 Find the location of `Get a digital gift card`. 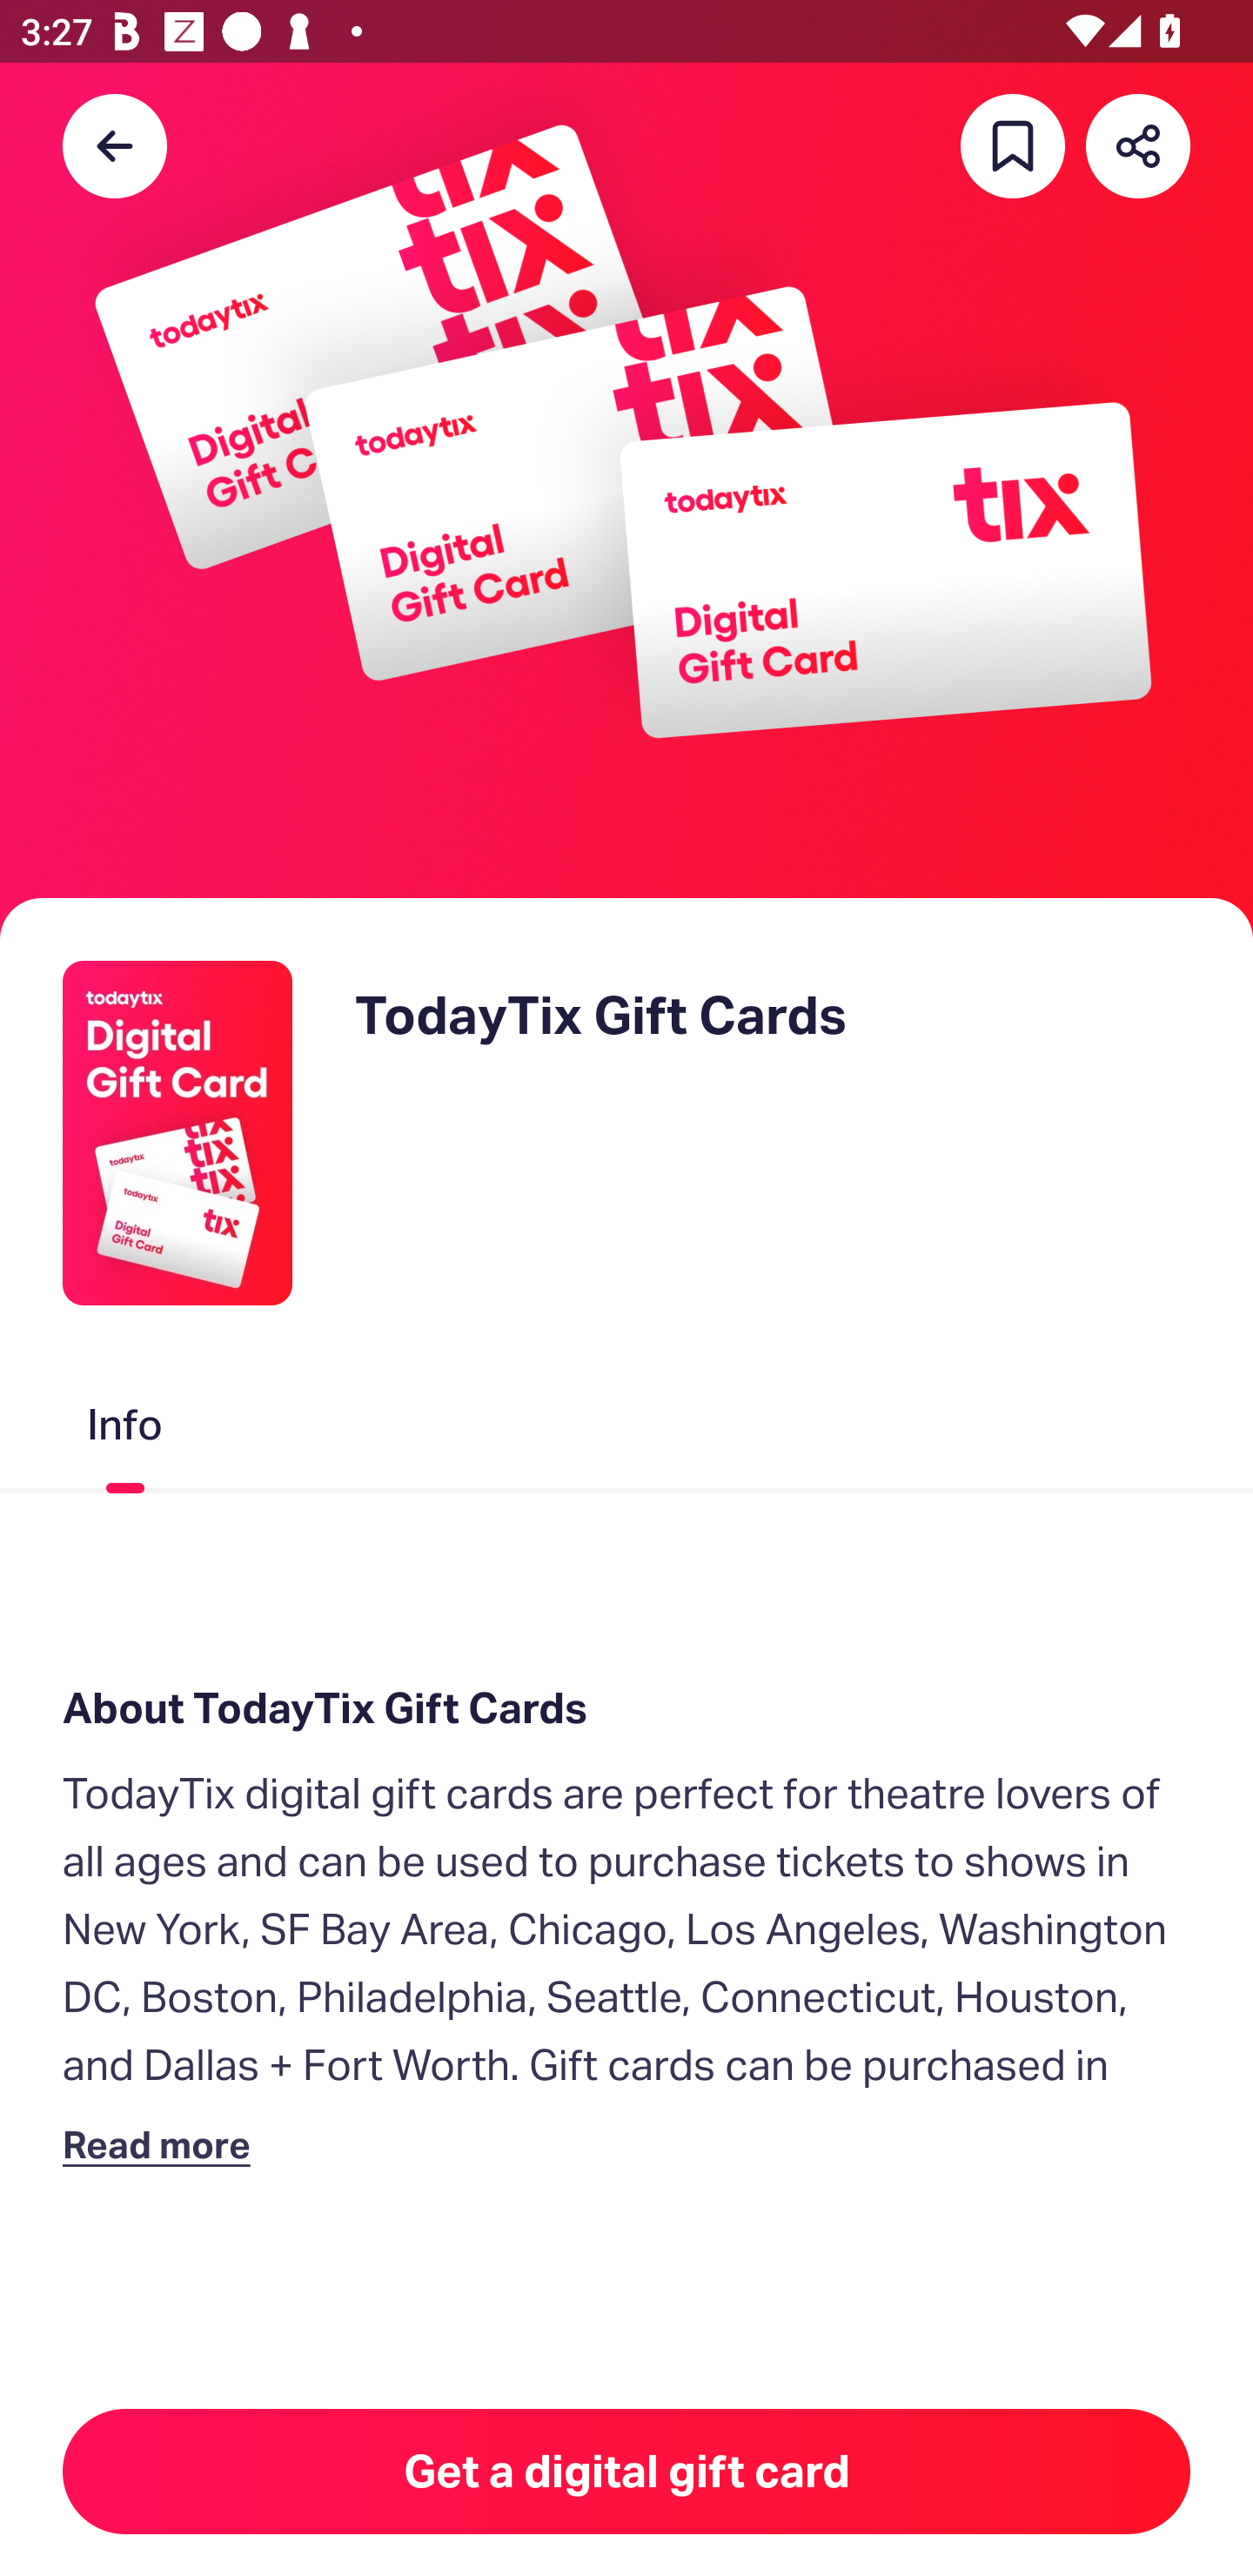

Get a digital gift card is located at coordinates (626, 2472).